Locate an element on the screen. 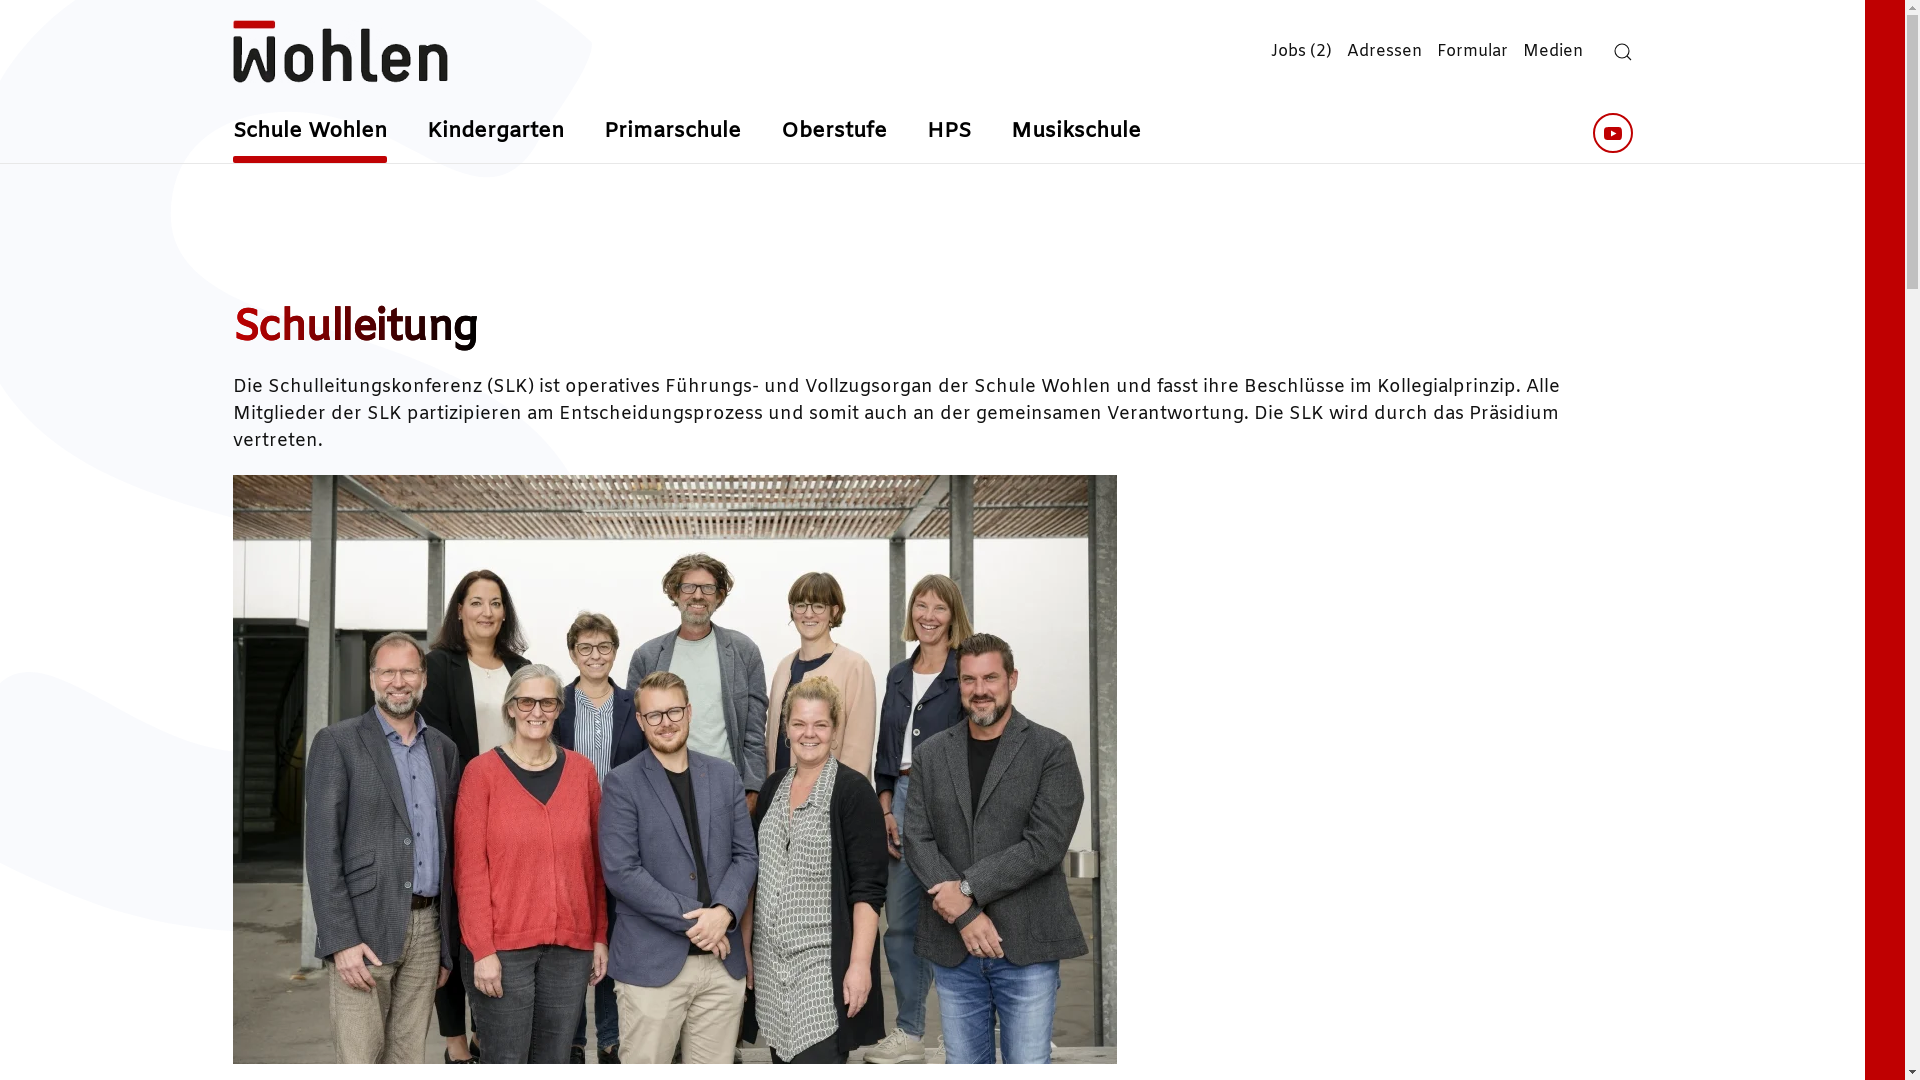 The width and height of the screenshot is (1920, 1080). Schule Wohlen is located at coordinates (309, 133).